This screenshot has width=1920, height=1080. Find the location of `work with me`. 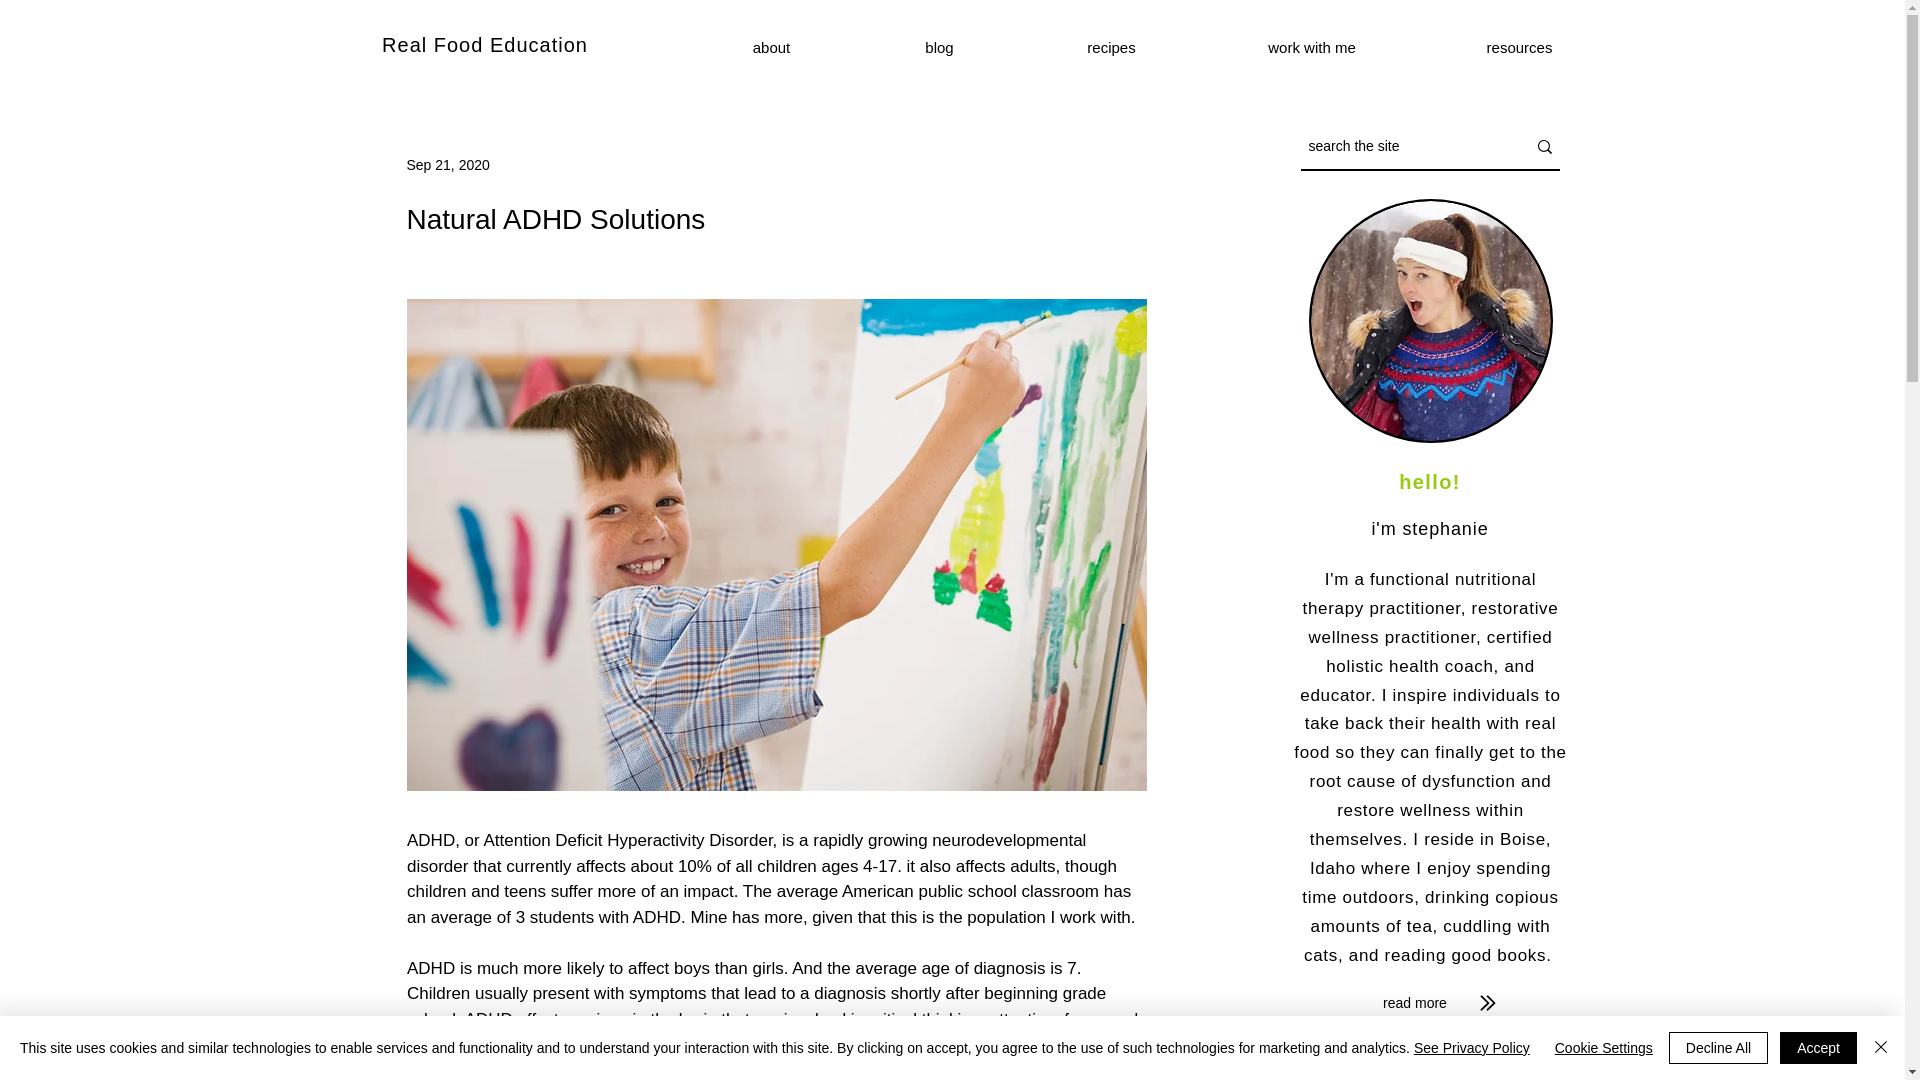

work with me is located at coordinates (1312, 48).